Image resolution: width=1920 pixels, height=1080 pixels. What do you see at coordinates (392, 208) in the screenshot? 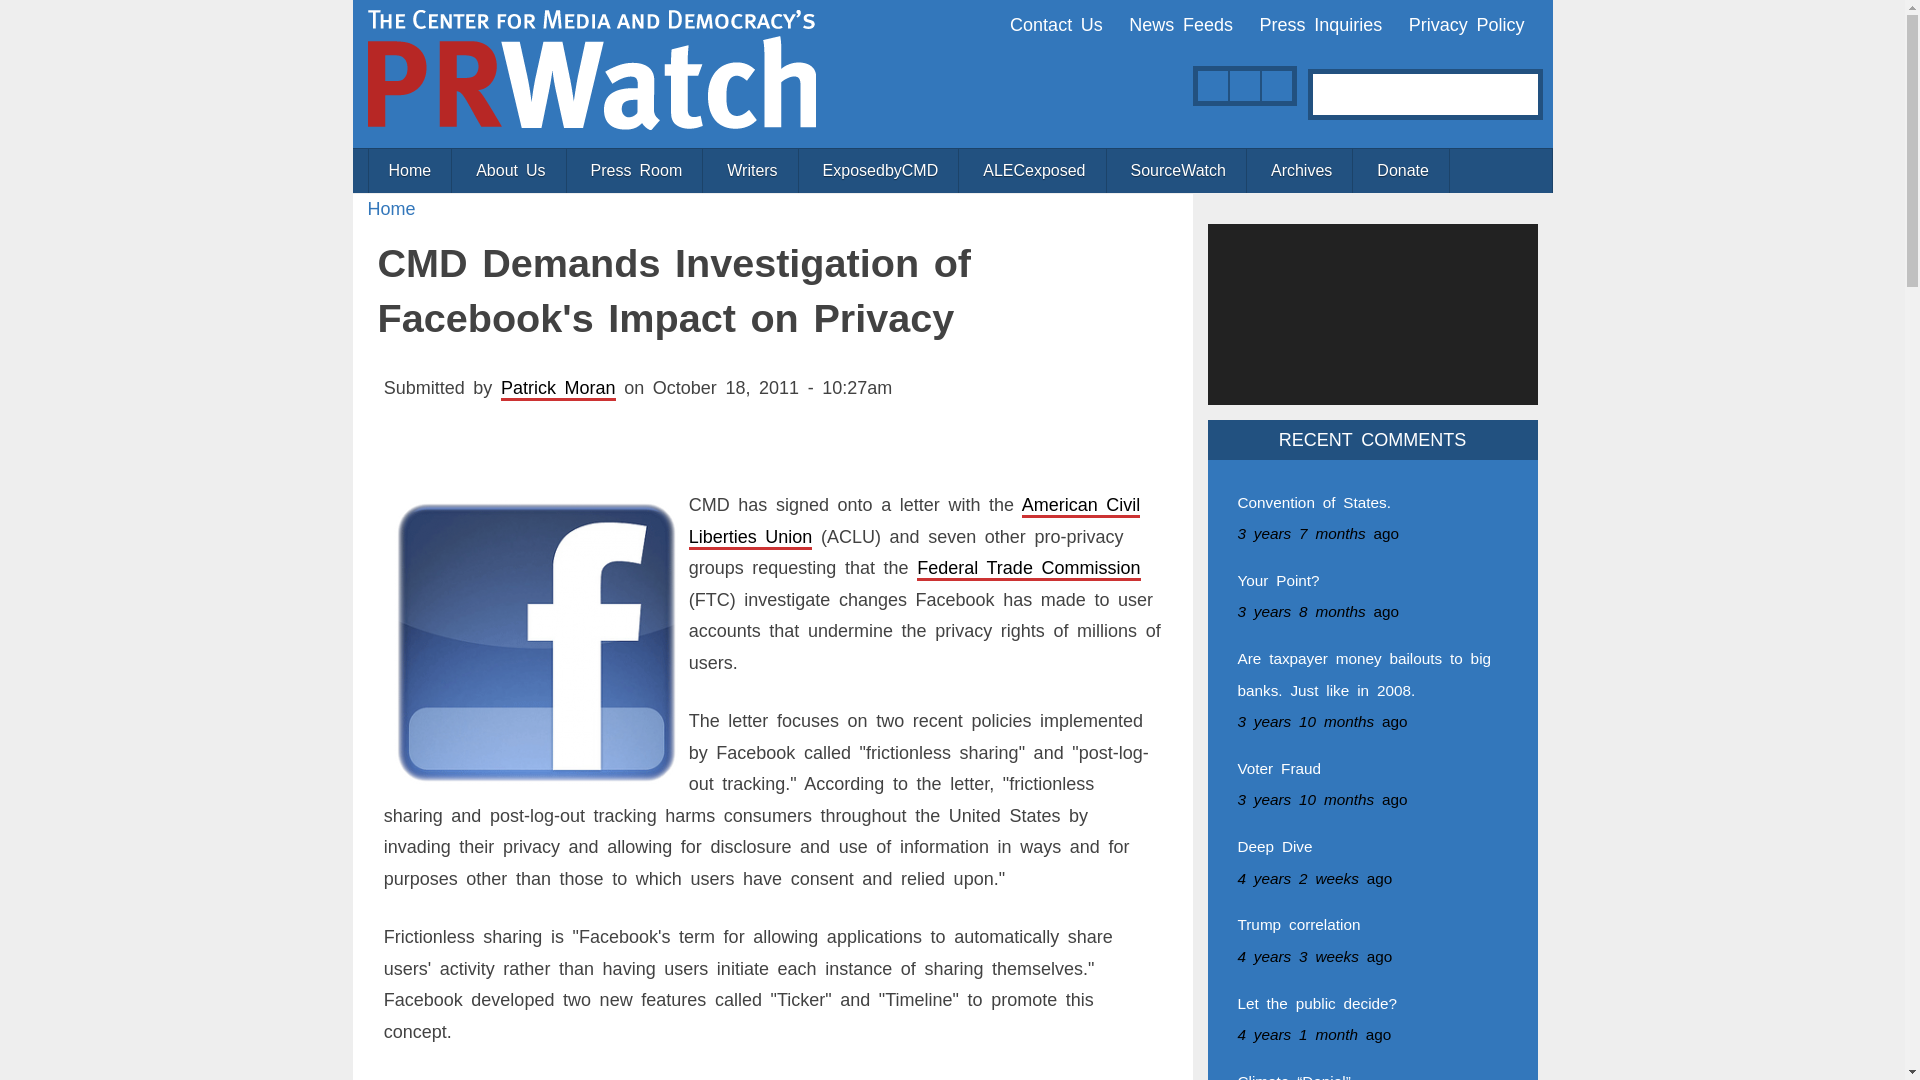
I see `Home` at bounding box center [392, 208].